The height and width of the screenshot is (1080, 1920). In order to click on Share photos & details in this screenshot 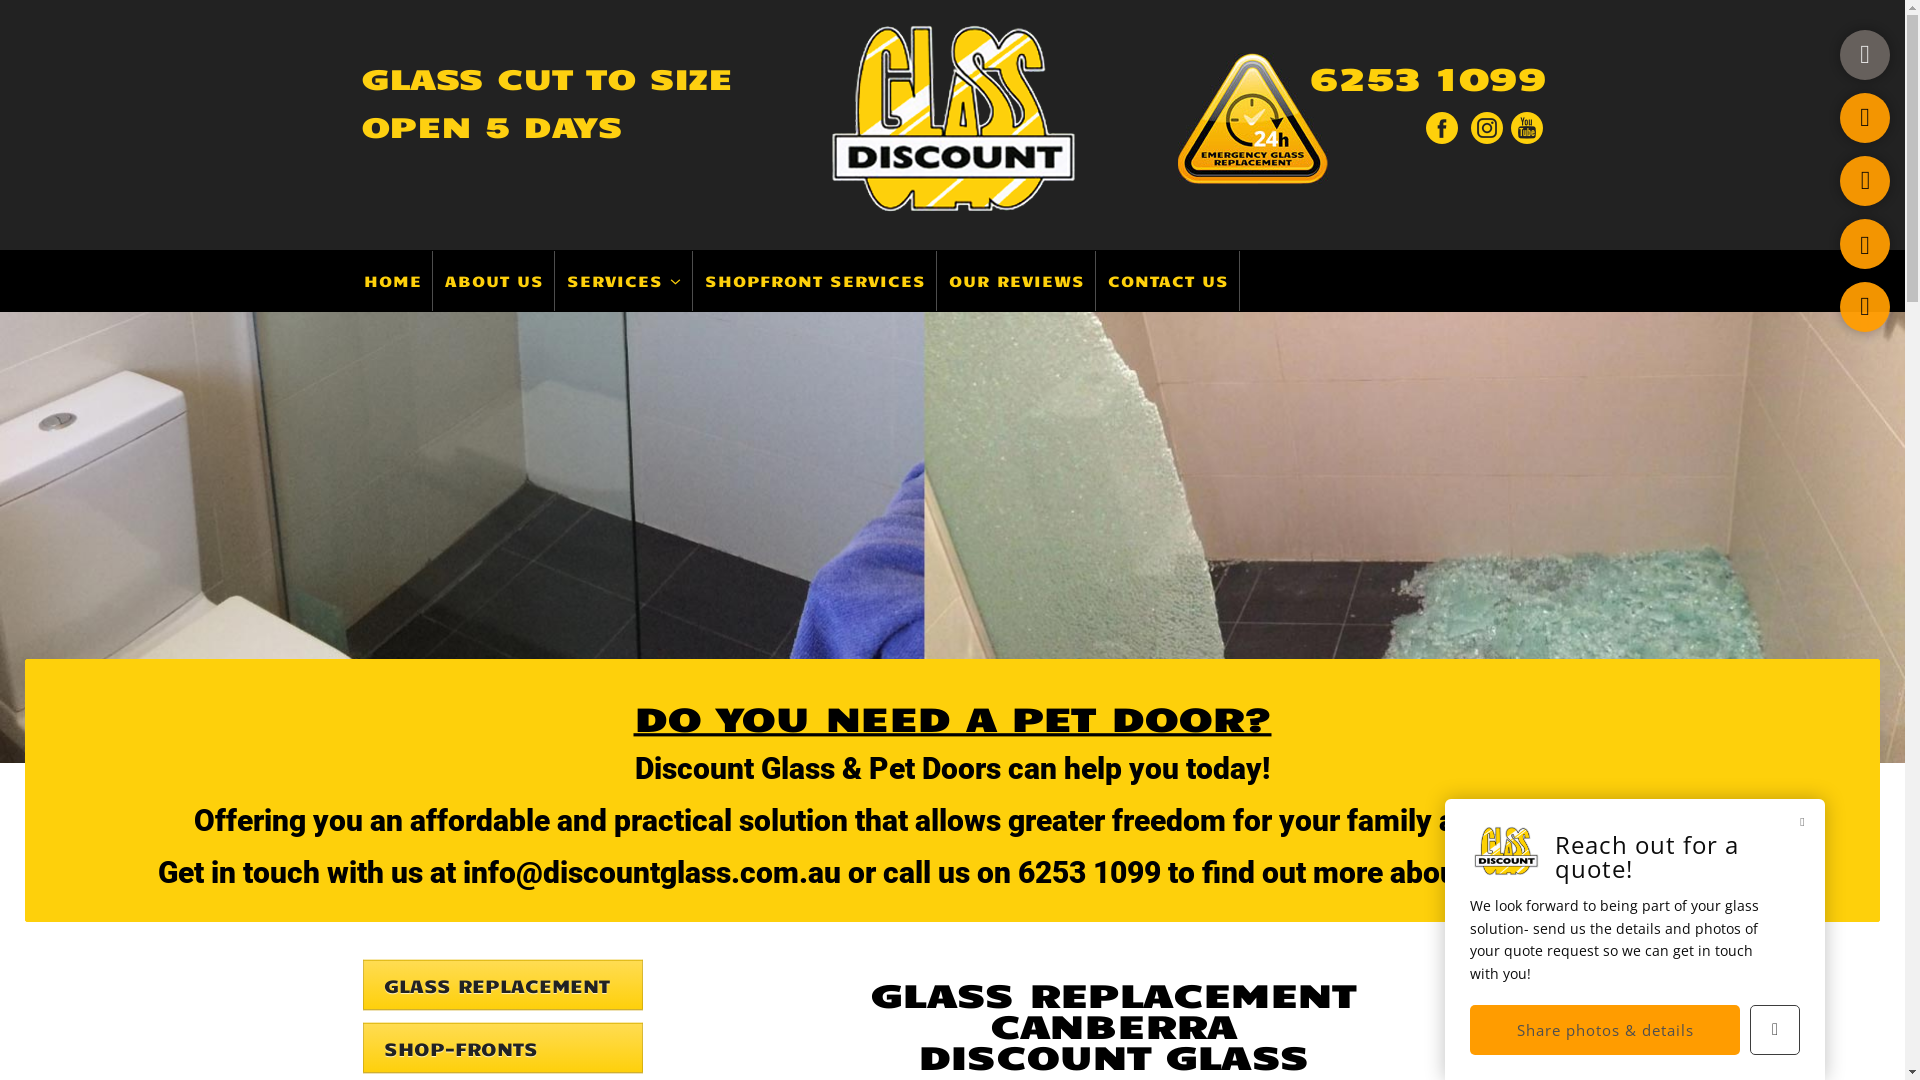, I will do `click(1605, 1030)`.